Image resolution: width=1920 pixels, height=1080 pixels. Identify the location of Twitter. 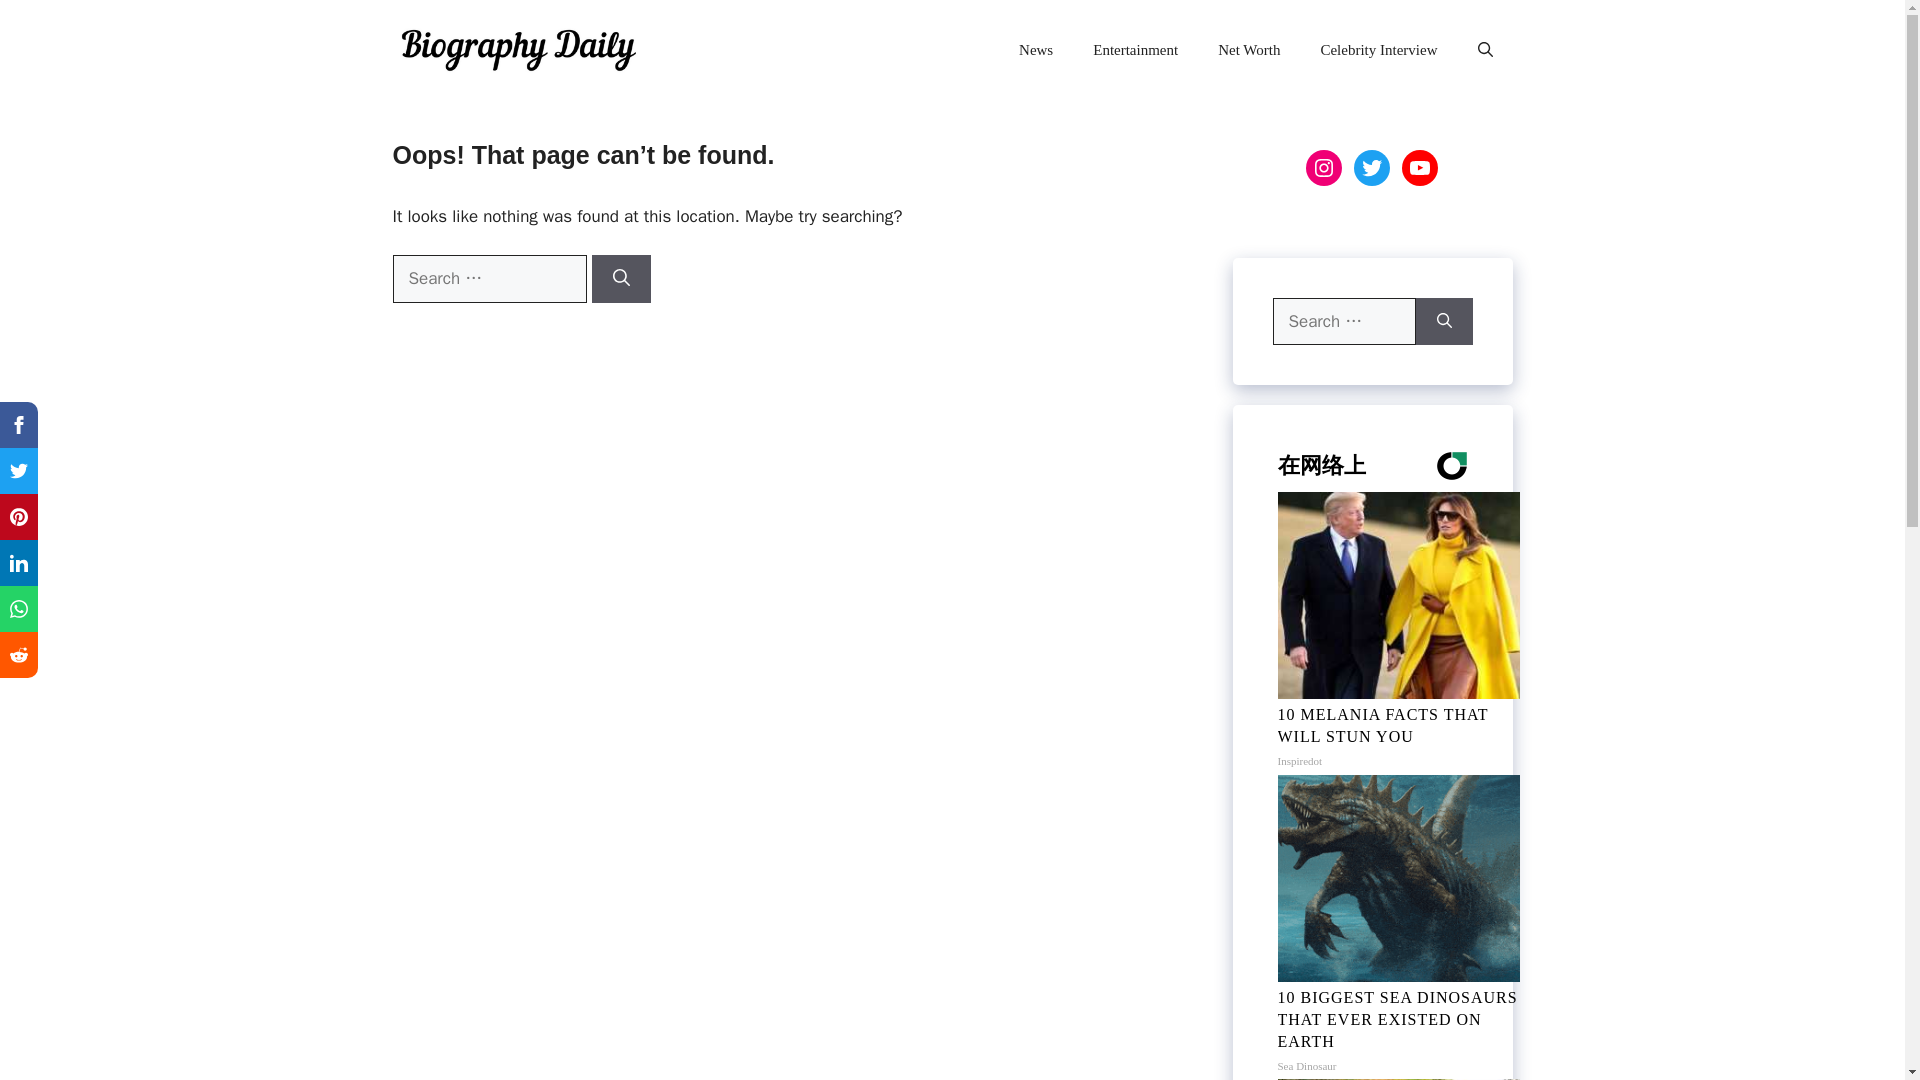
(1372, 168).